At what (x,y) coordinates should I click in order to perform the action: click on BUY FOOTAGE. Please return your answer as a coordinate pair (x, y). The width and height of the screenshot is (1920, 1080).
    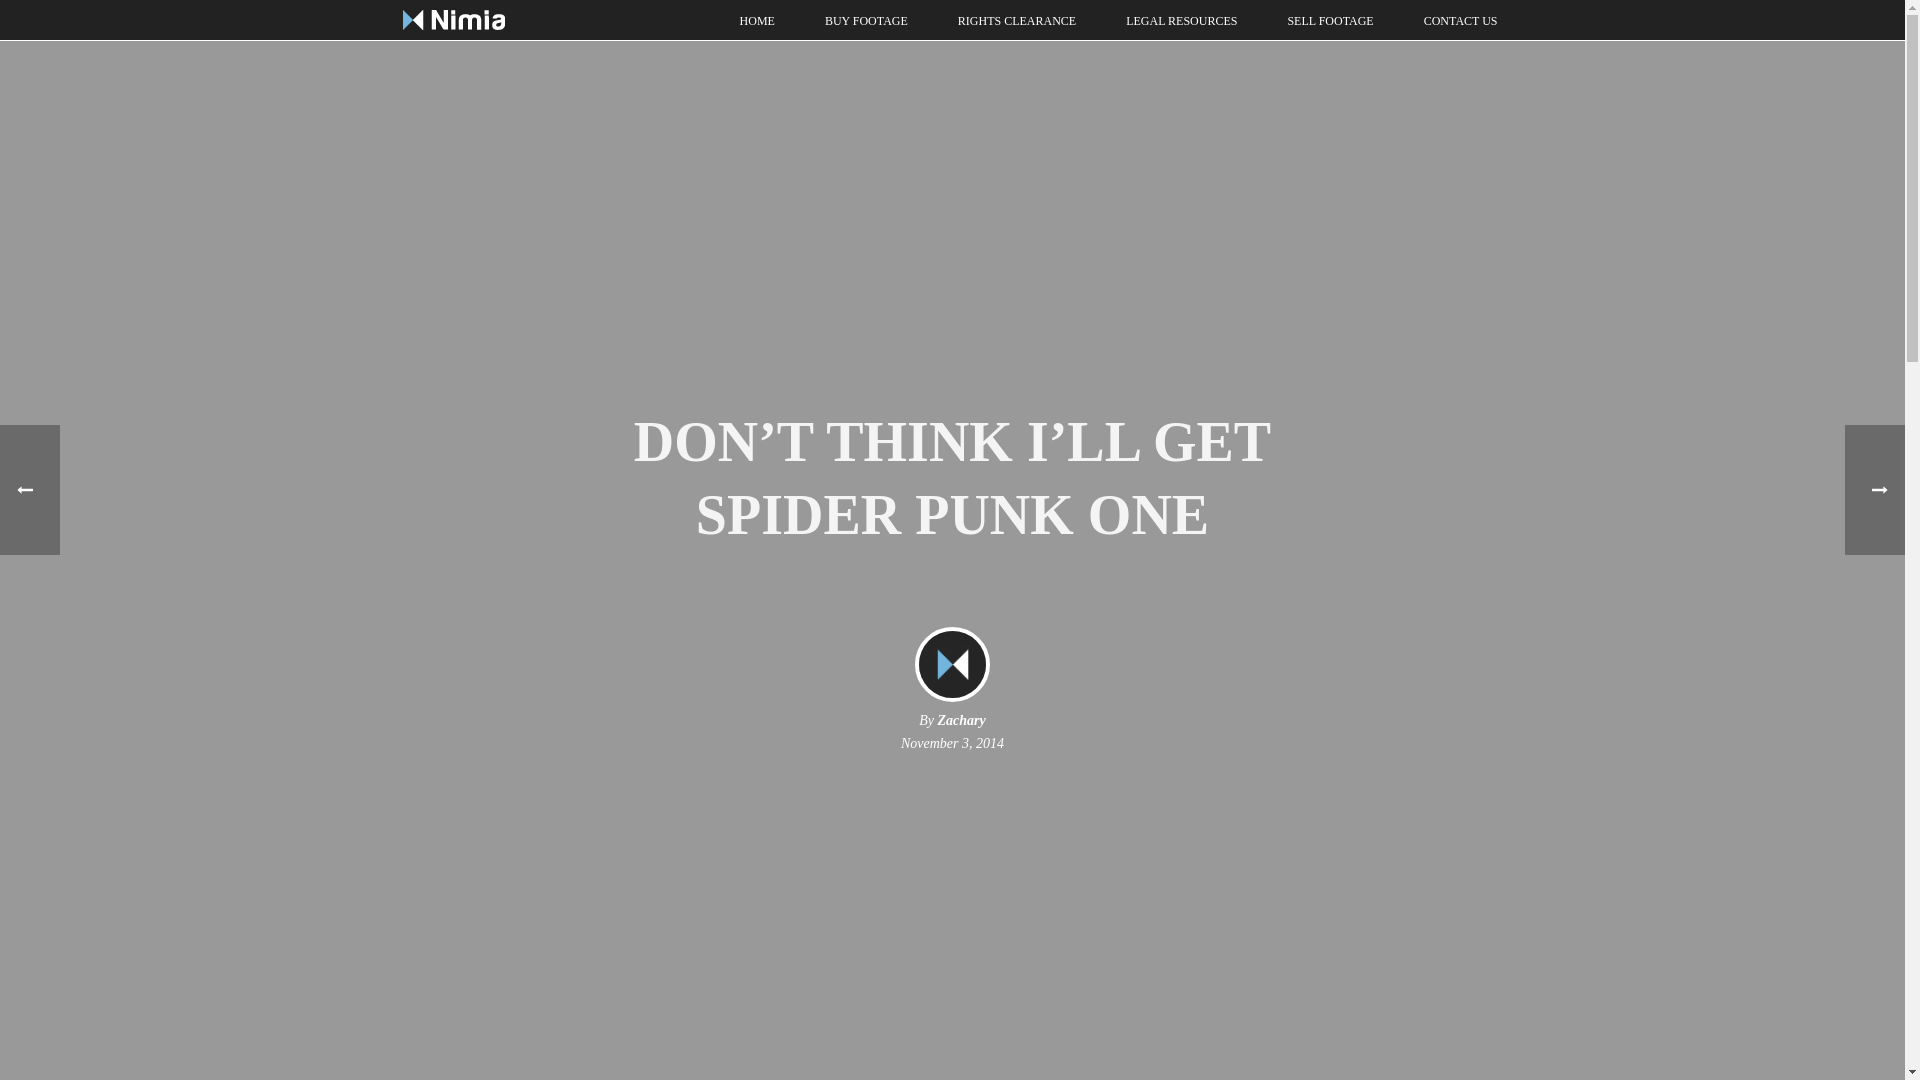
    Looking at the image, I should click on (866, 20).